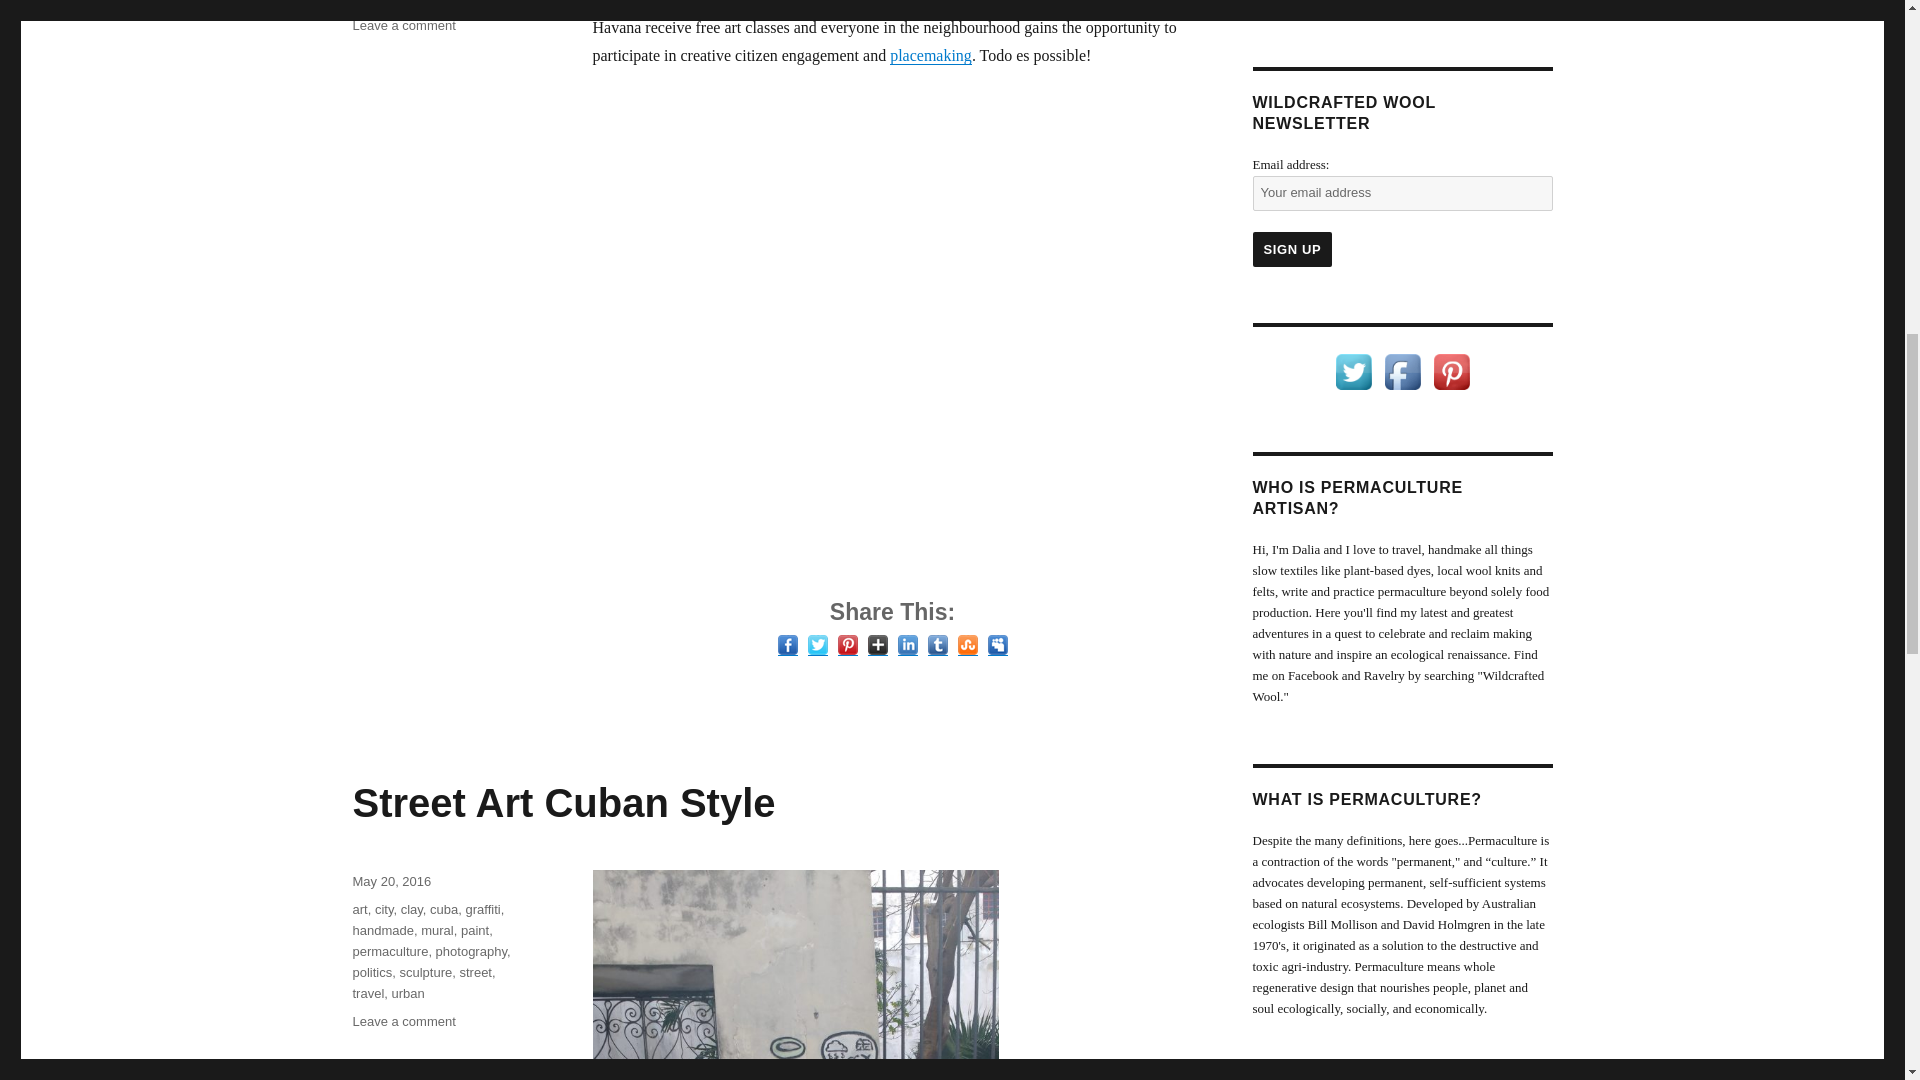  I want to click on Visit Us On Twitter, so click(1353, 370).